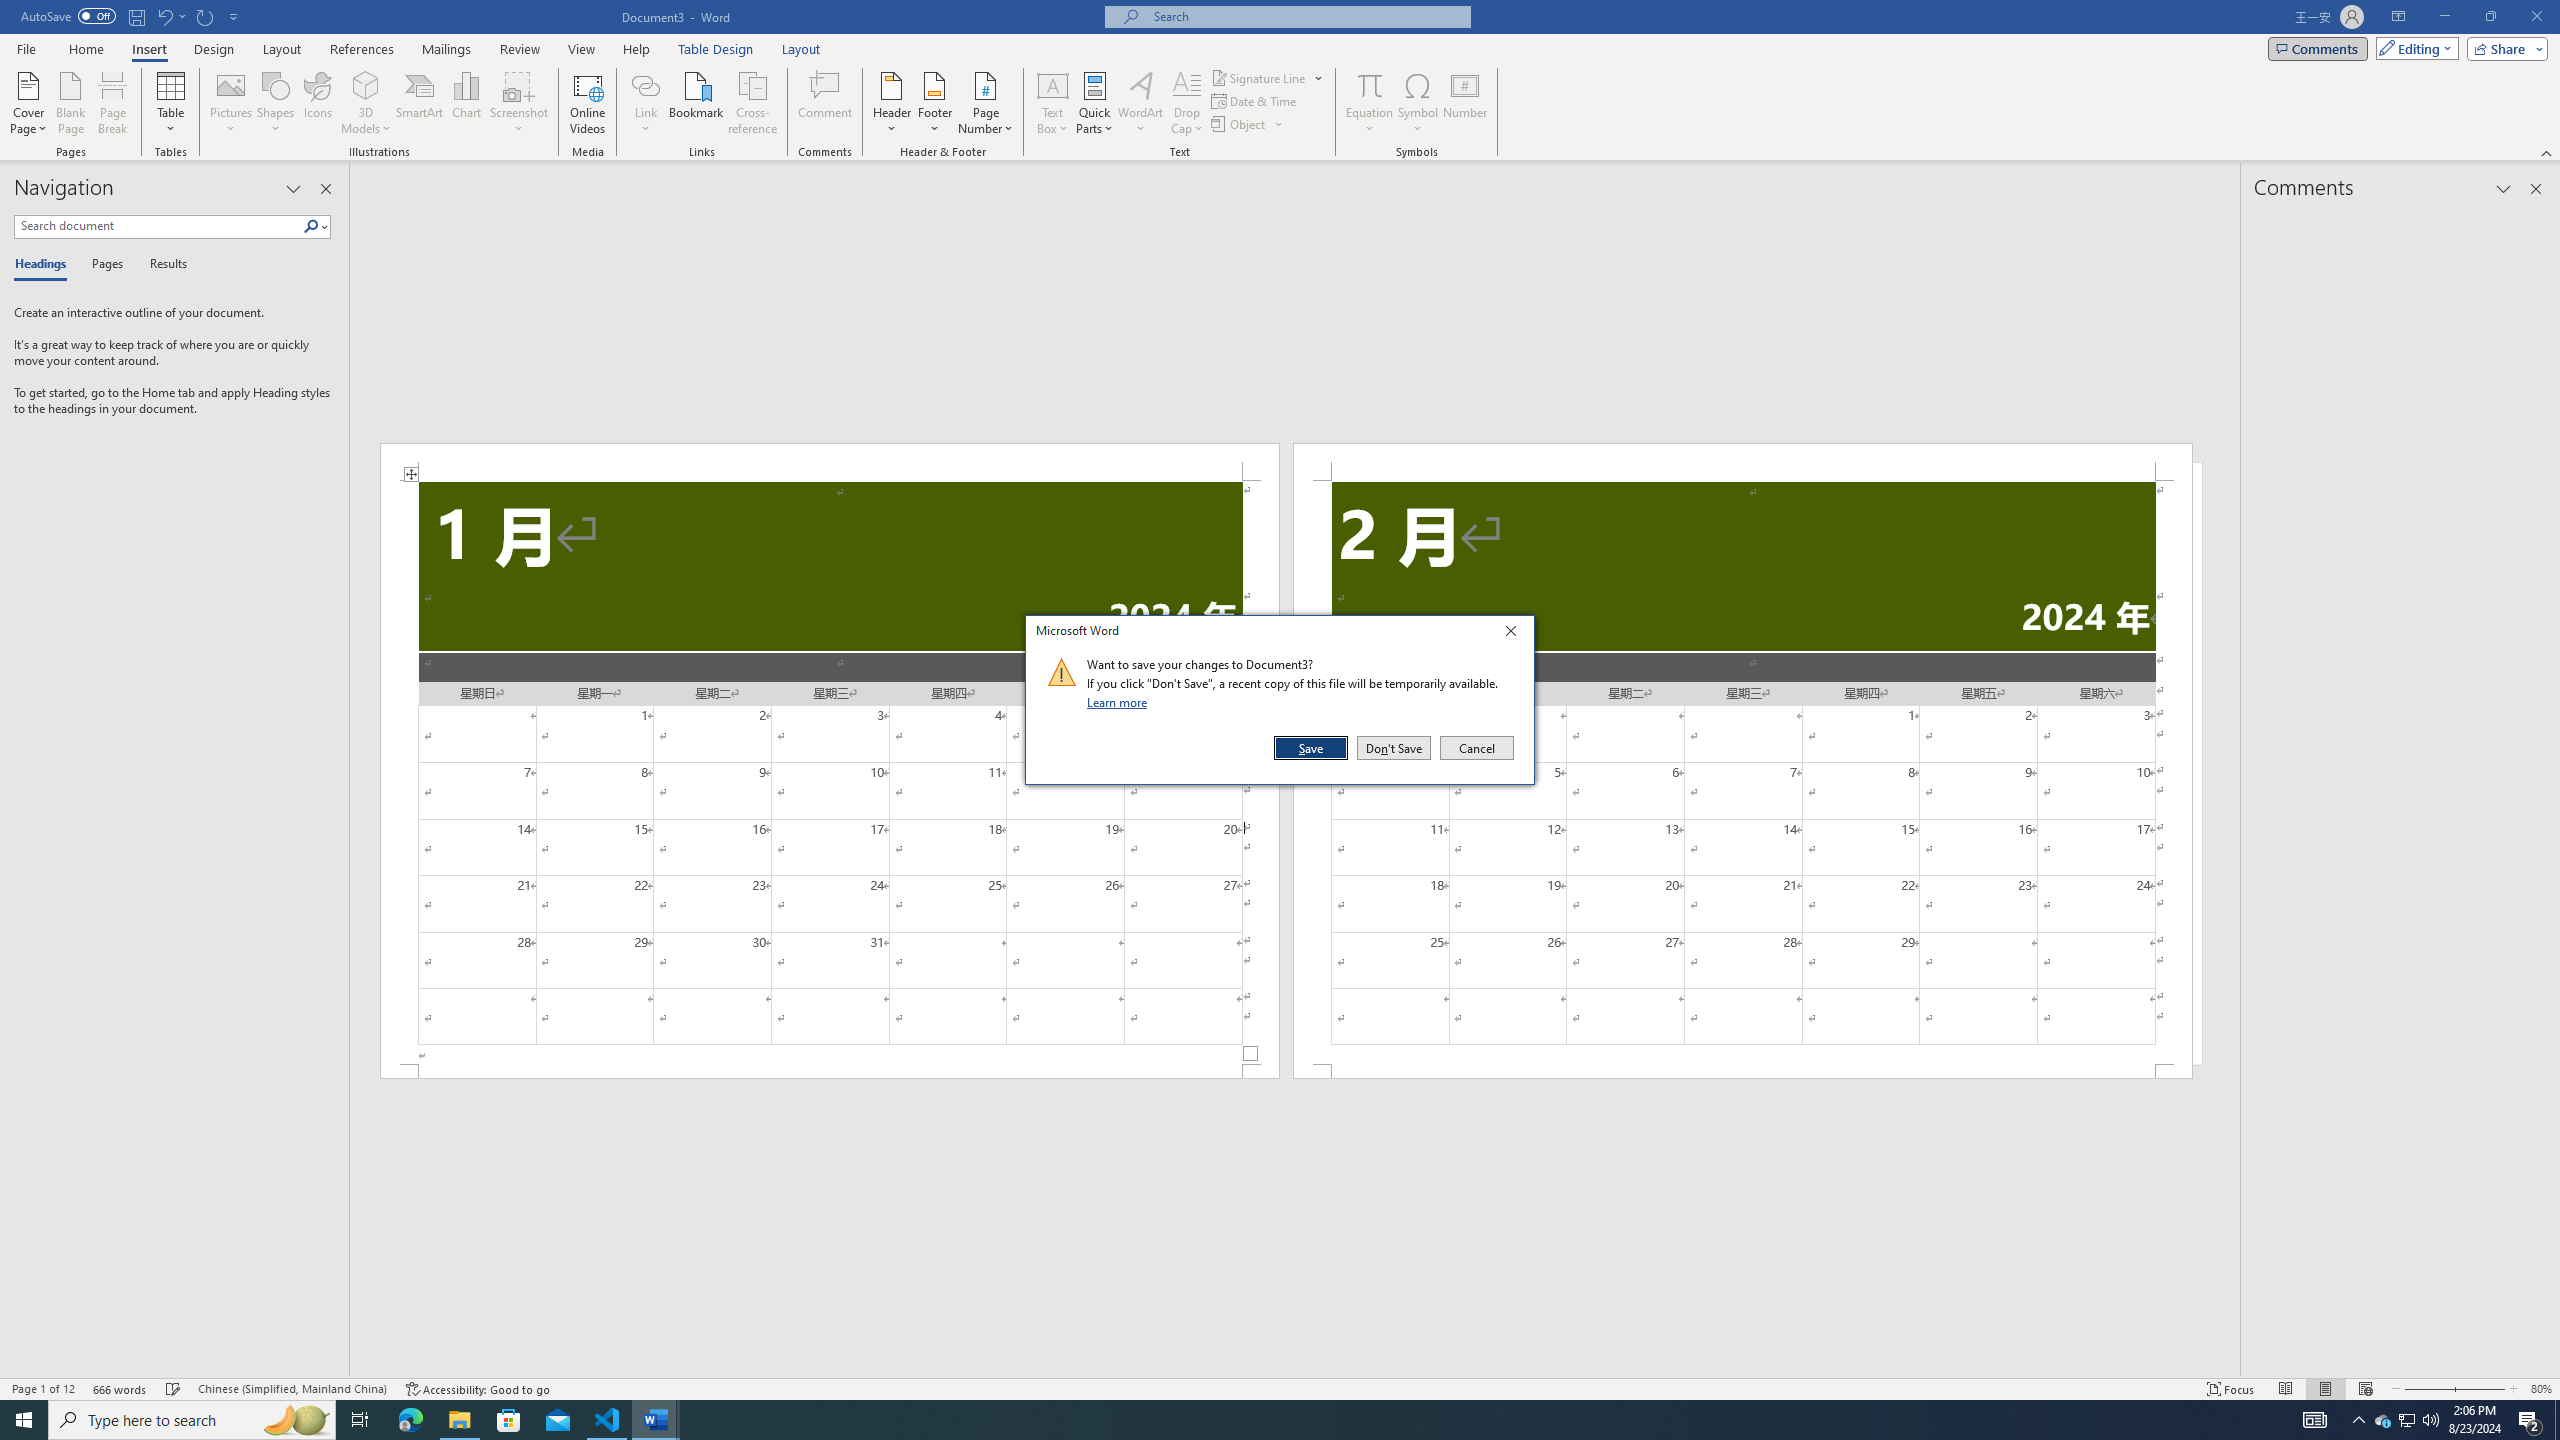 The height and width of the screenshot is (1440, 2560). I want to click on Object..., so click(1262, 1420).